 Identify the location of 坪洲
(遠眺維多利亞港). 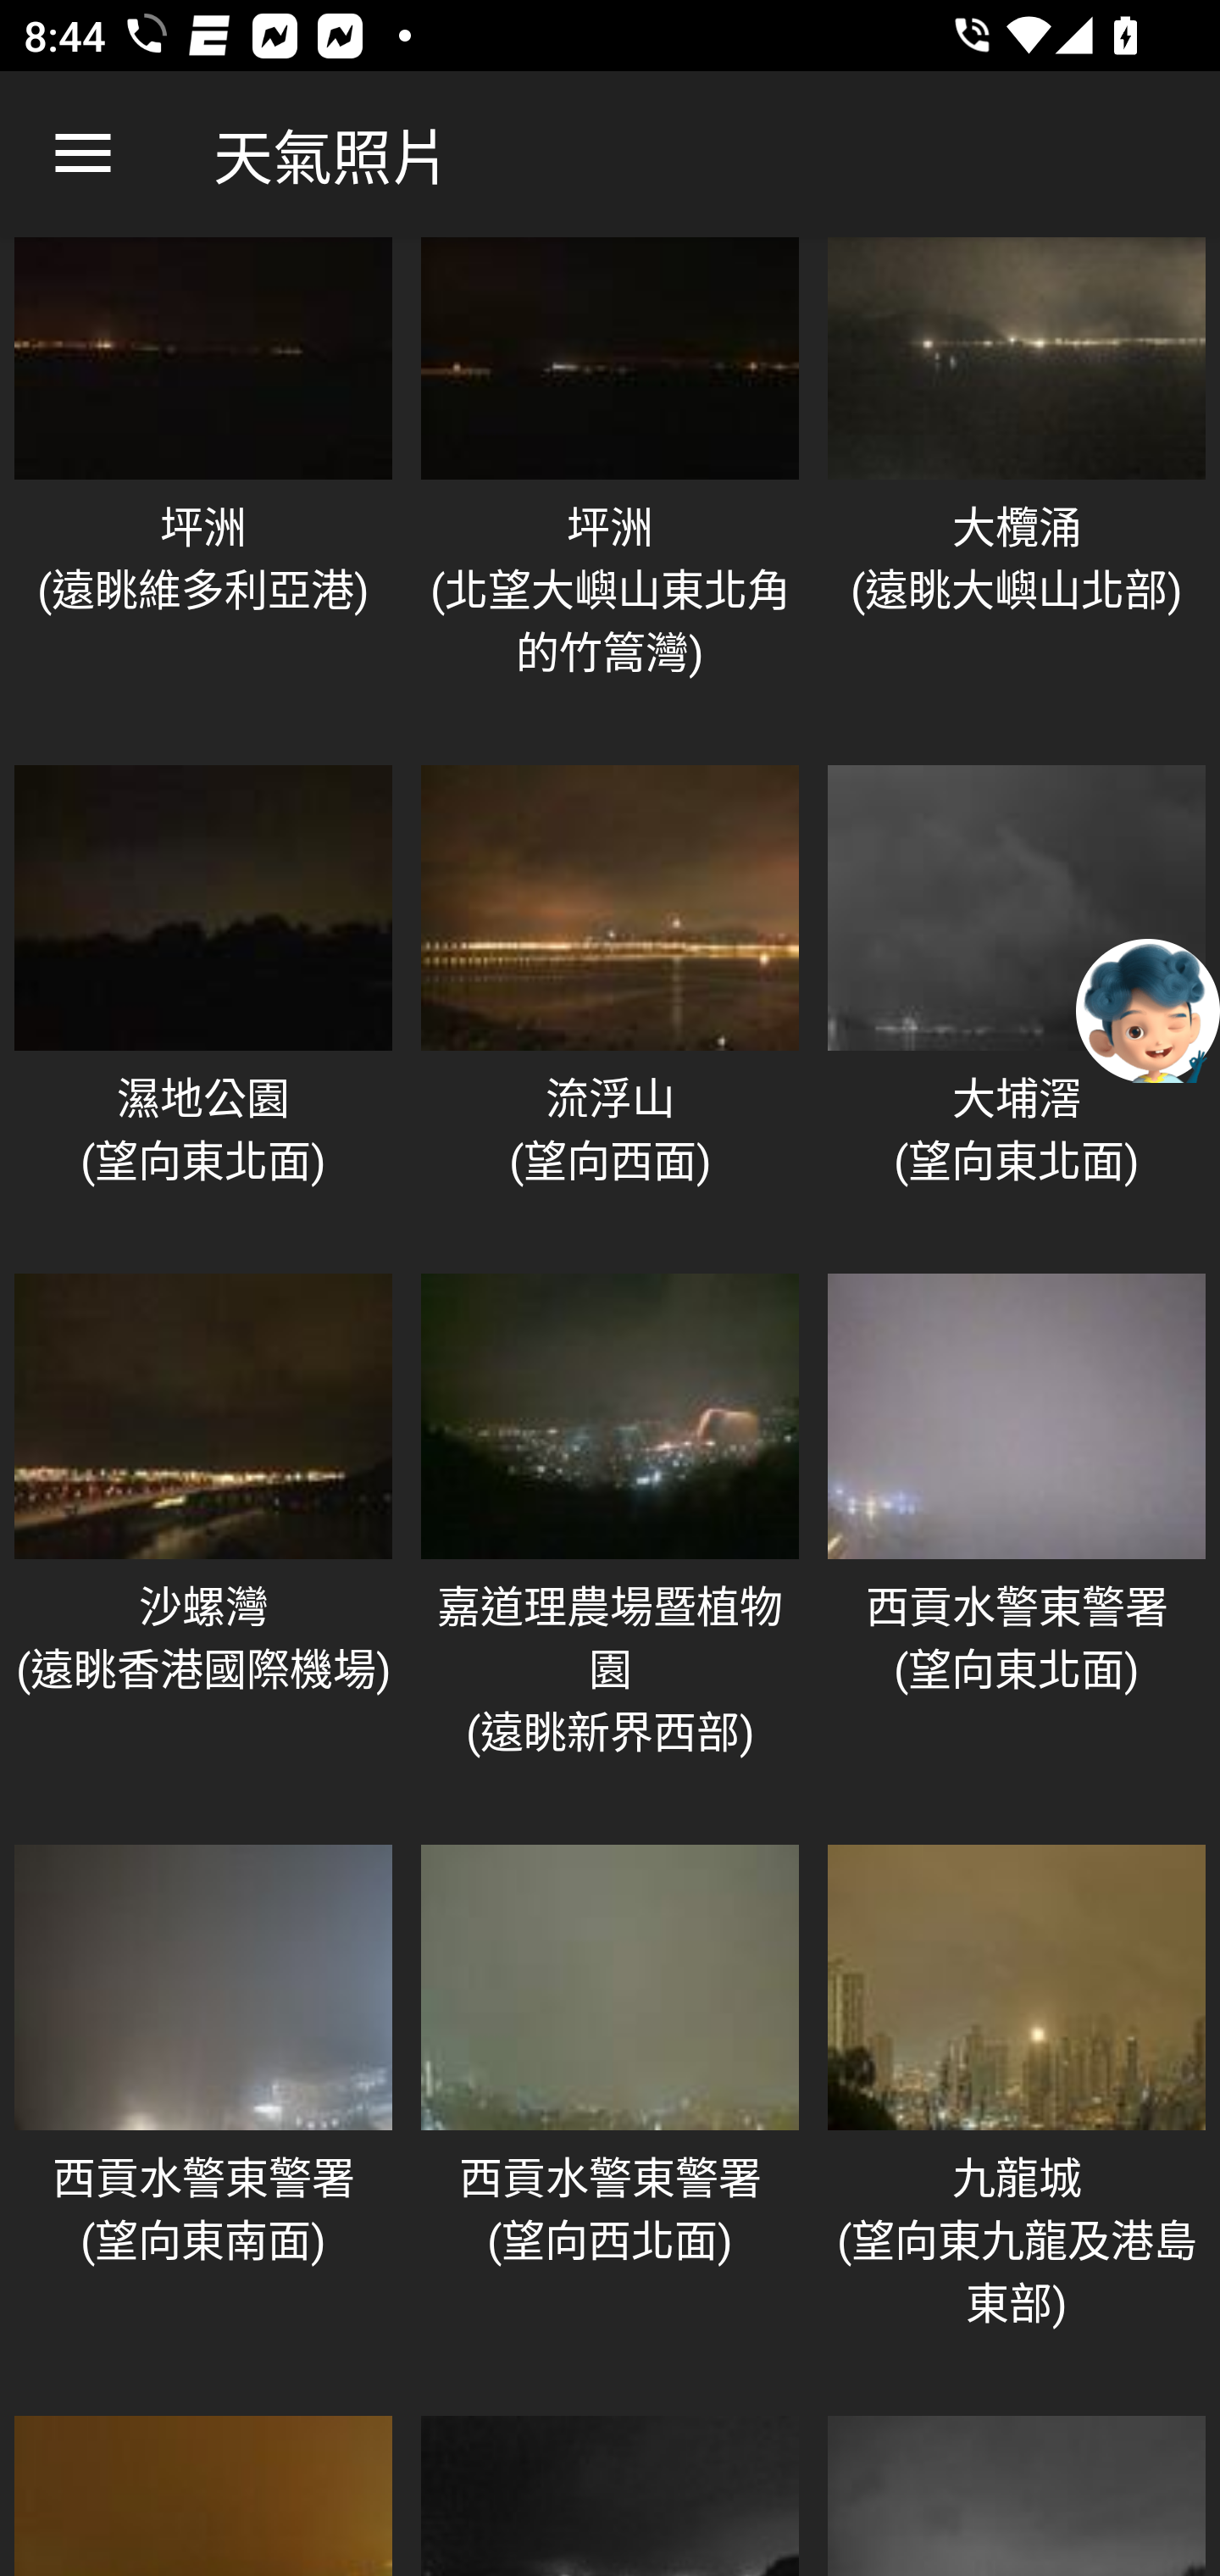
(203, 490).